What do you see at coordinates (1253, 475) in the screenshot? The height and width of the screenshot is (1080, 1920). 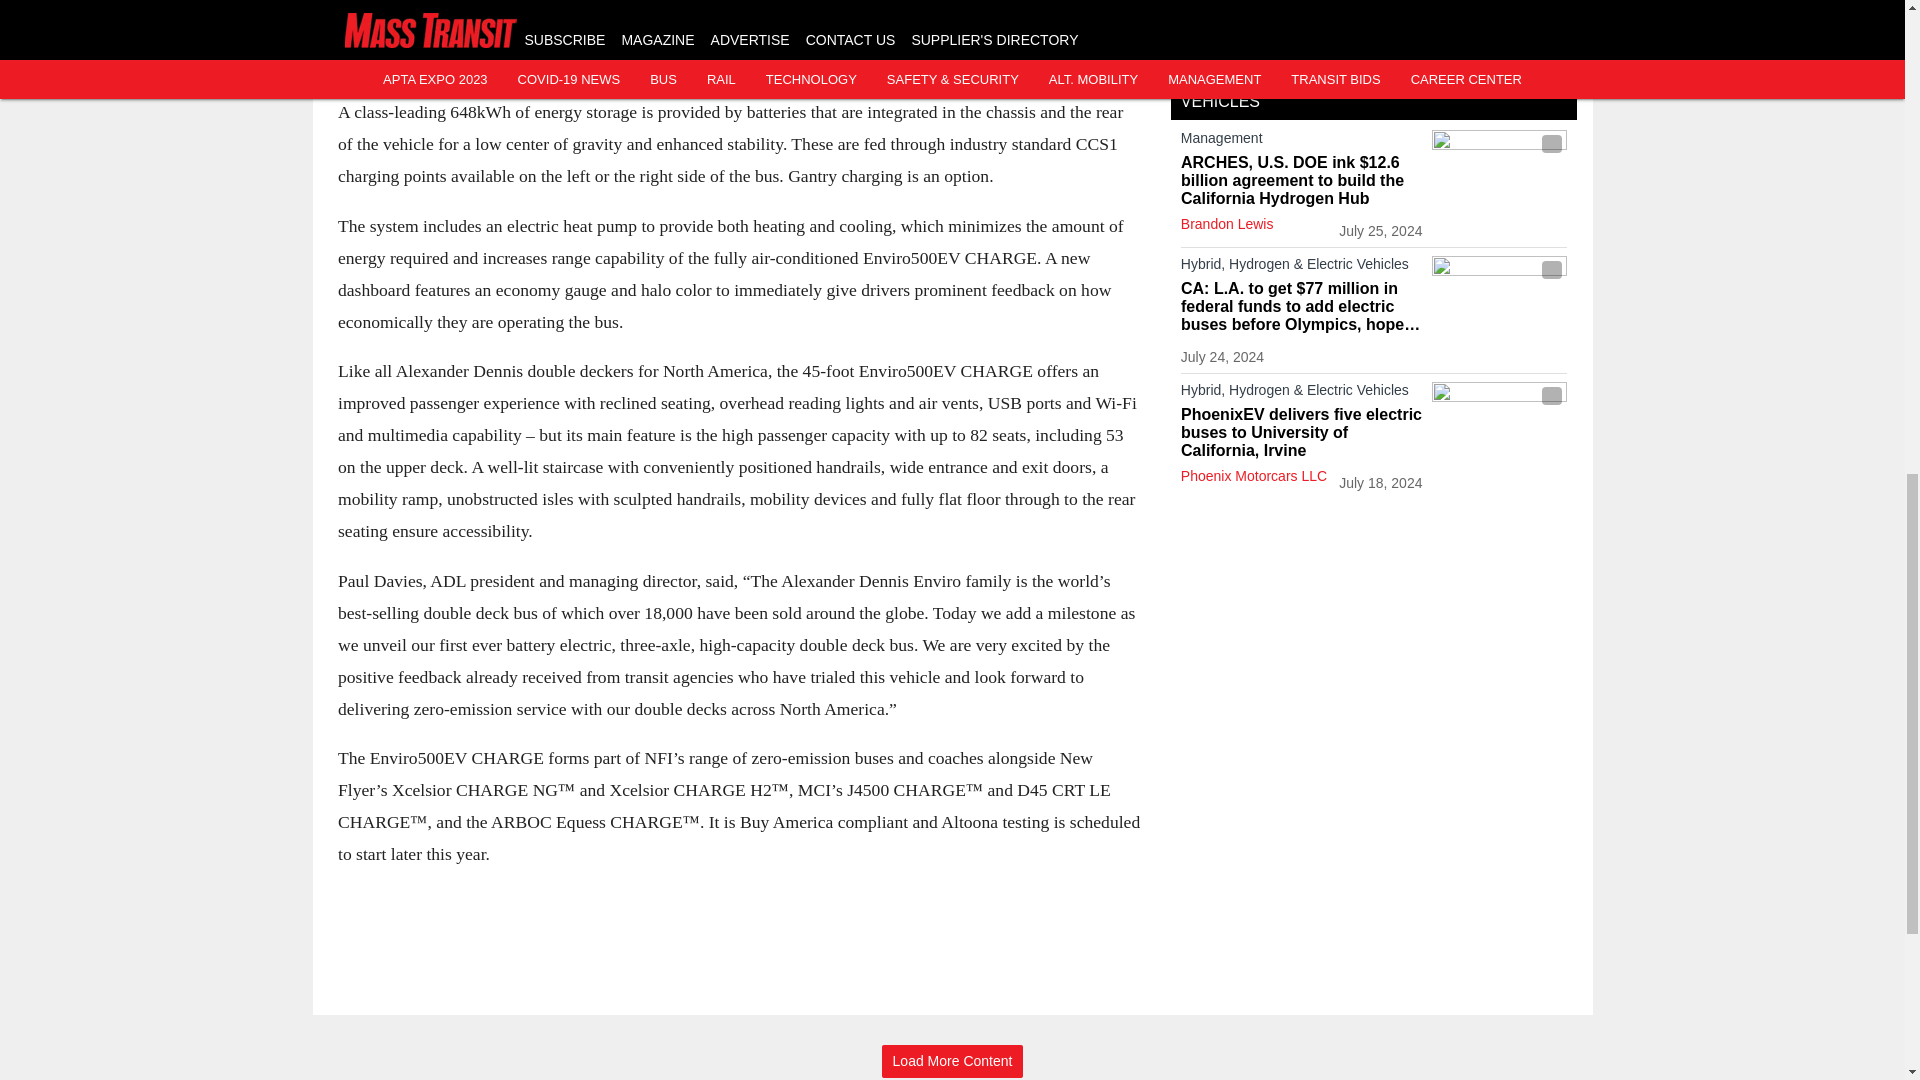 I see `Phoenix Motorcars LLC` at bounding box center [1253, 475].